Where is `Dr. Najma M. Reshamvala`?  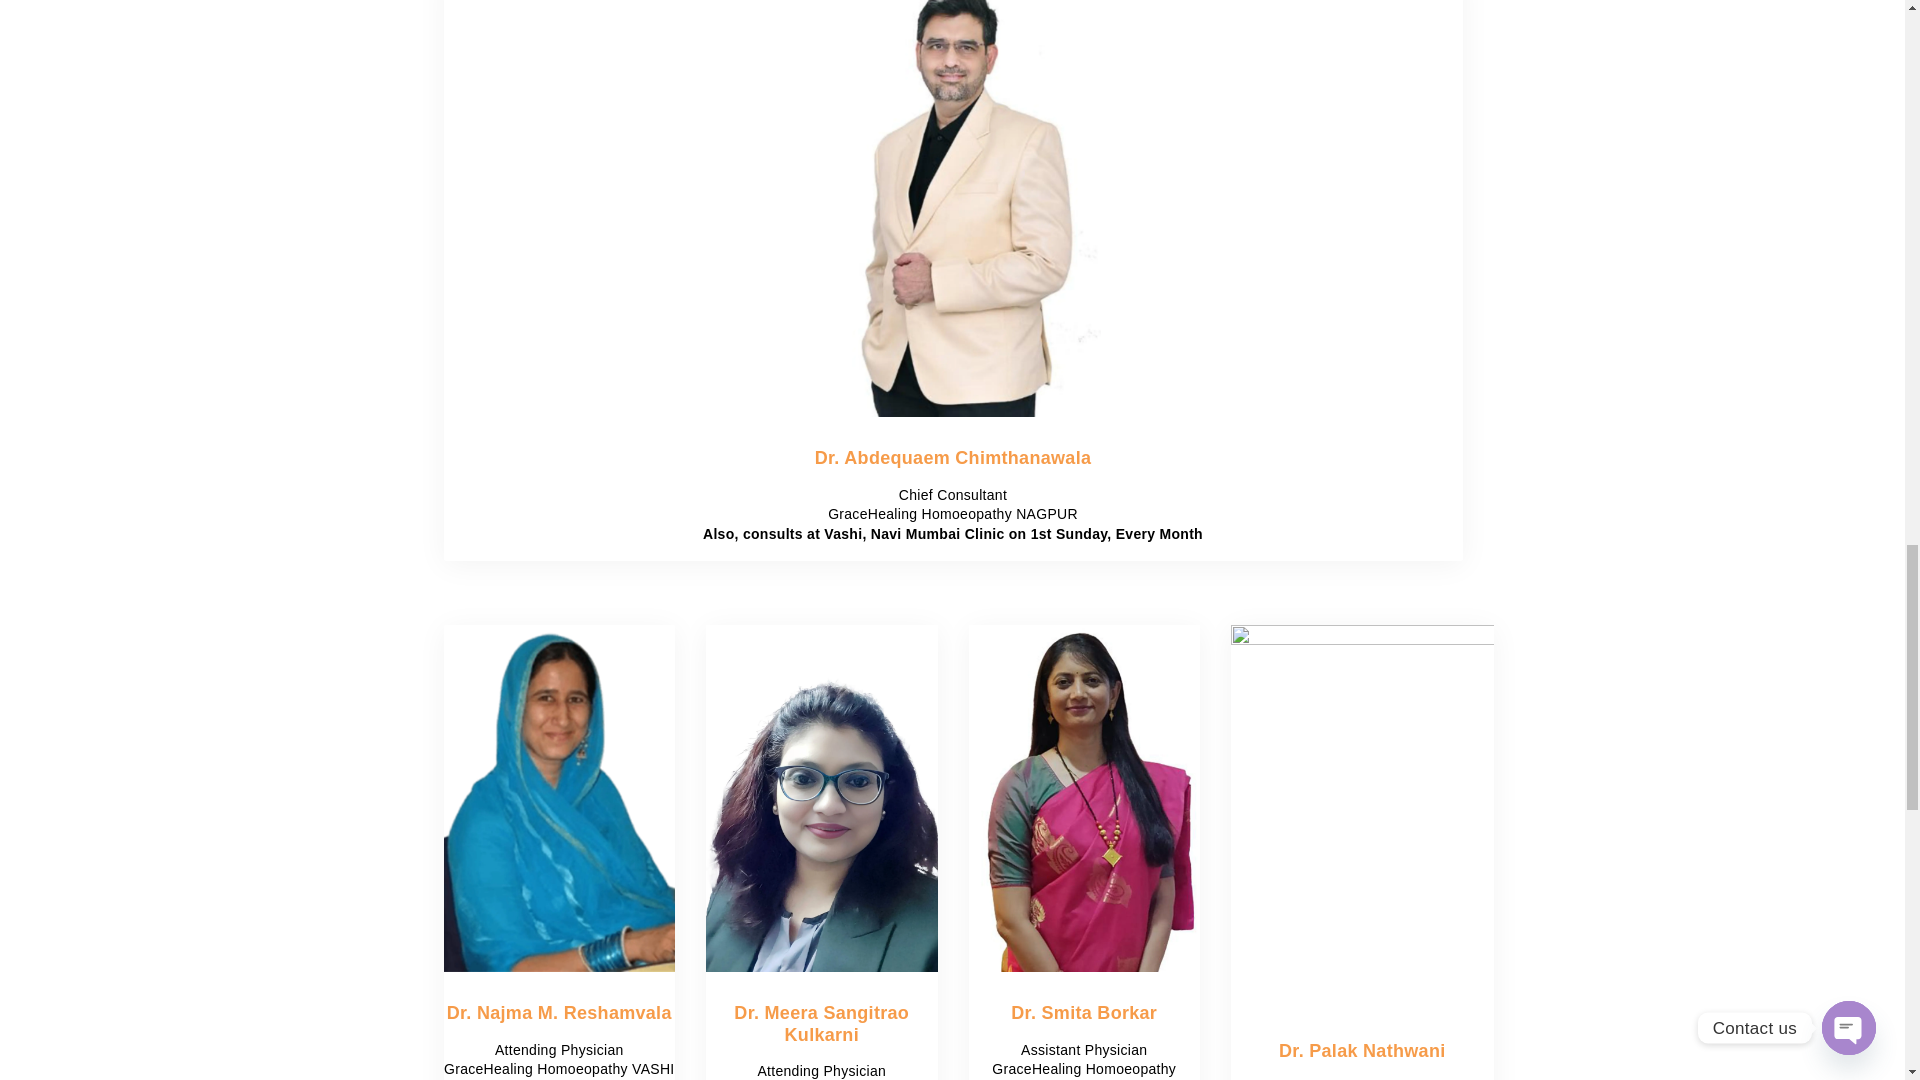
Dr. Najma M. Reshamvala is located at coordinates (560, 1012).